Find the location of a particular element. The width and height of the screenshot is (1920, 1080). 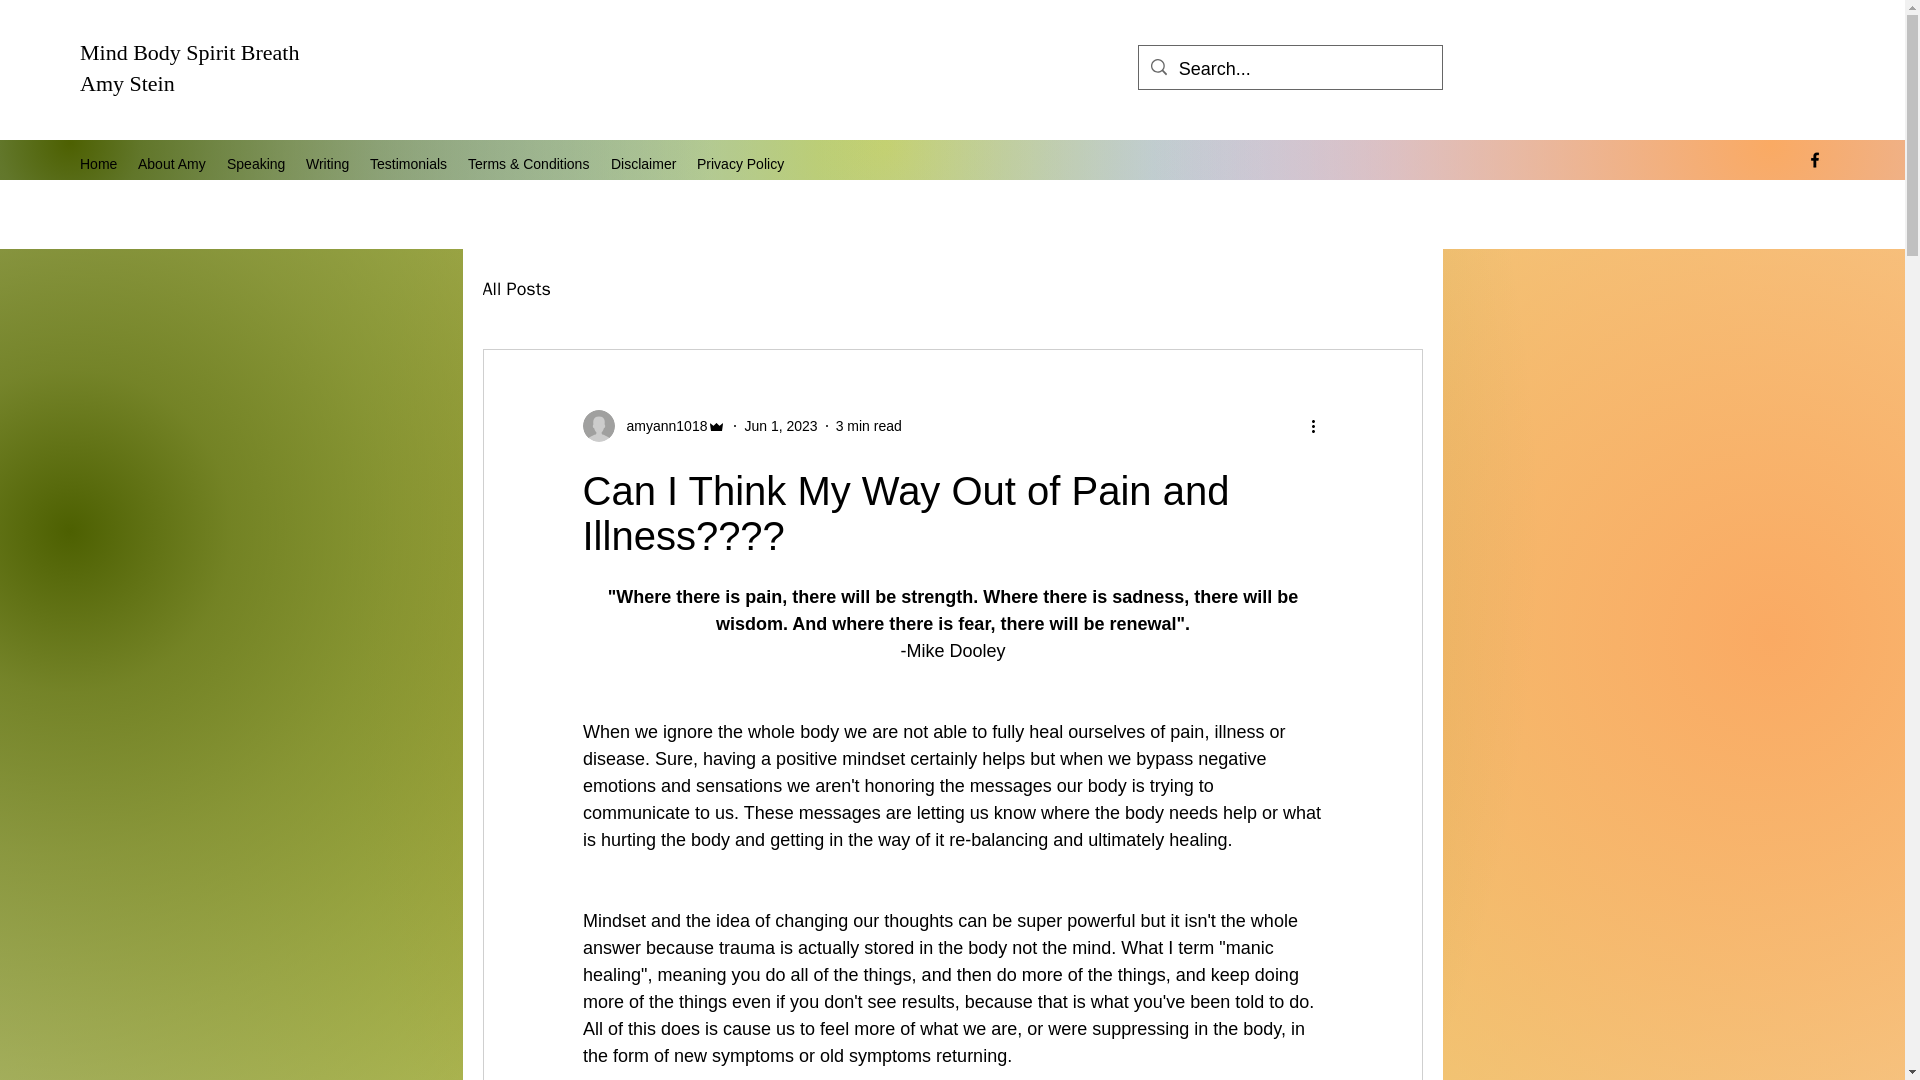

3 min read is located at coordinates (868, 426).